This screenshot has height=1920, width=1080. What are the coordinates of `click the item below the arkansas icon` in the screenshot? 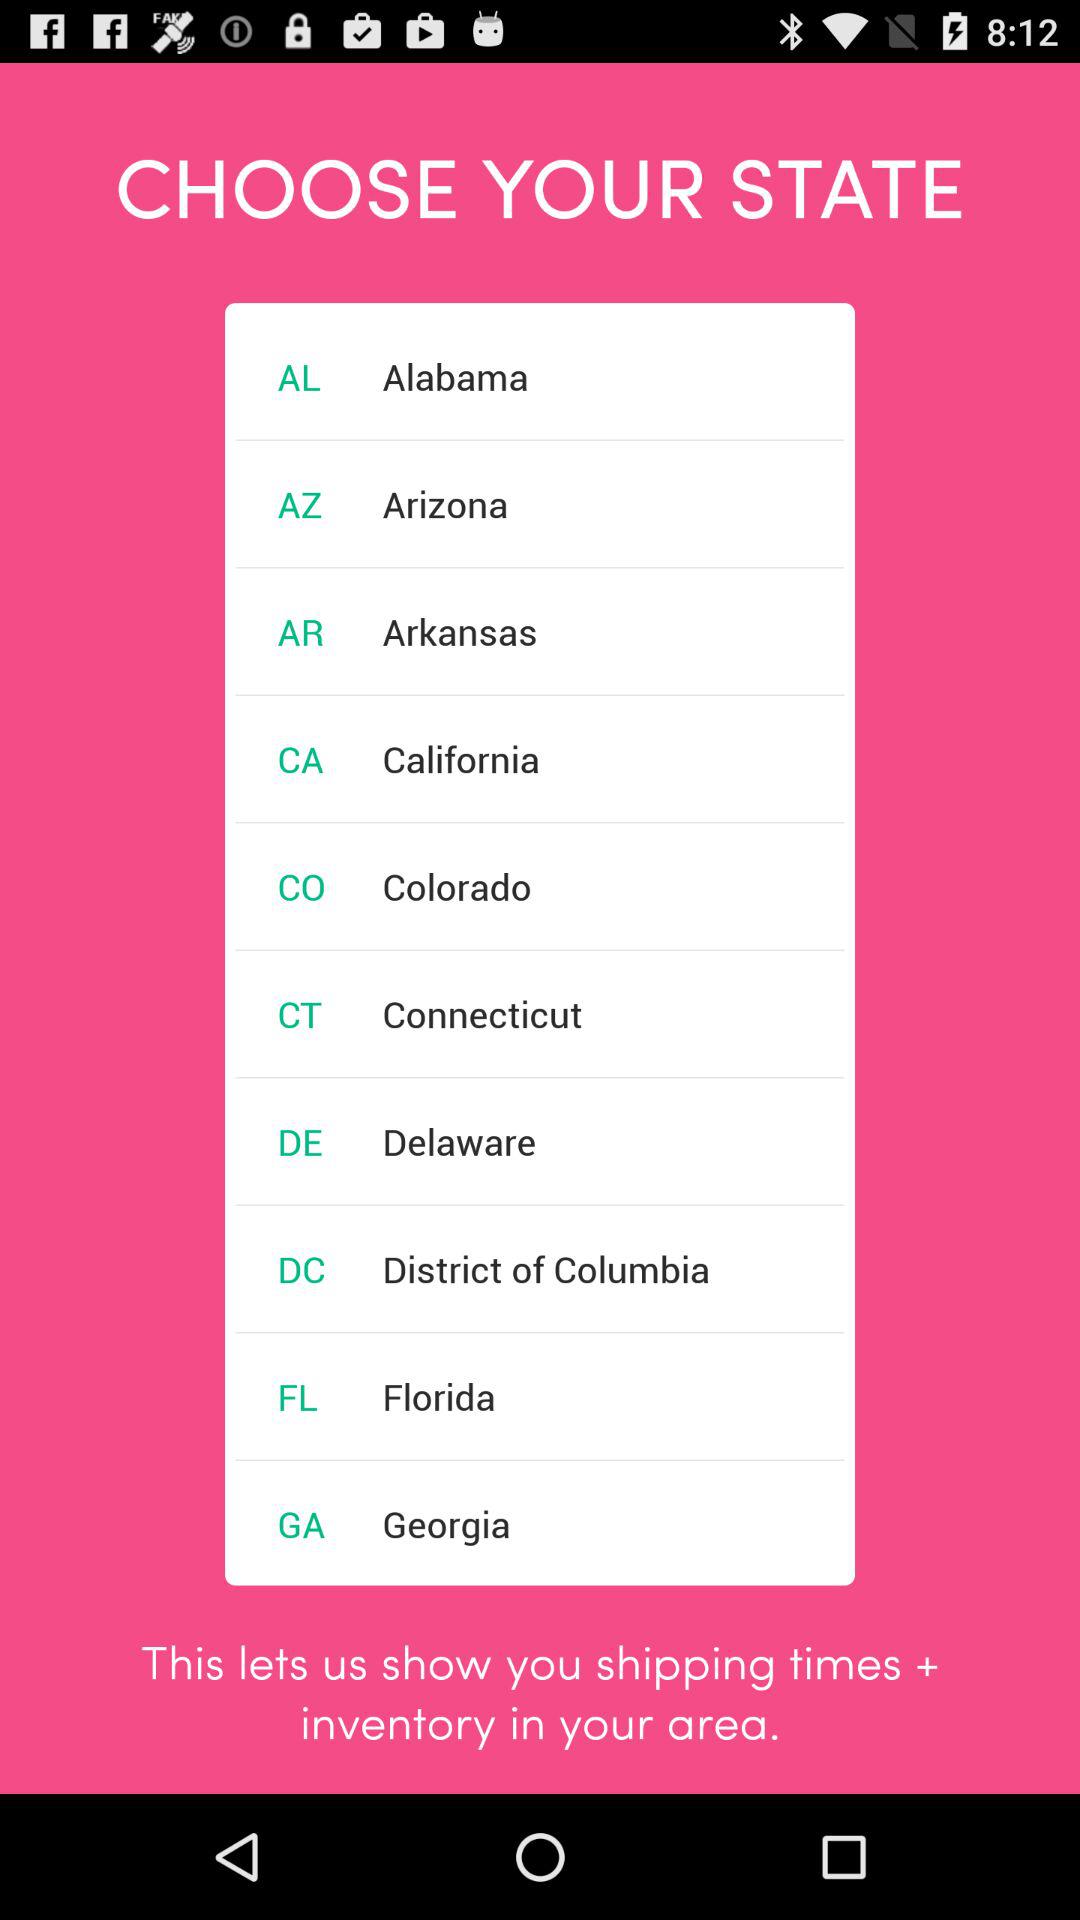 It's located at (461, 758).